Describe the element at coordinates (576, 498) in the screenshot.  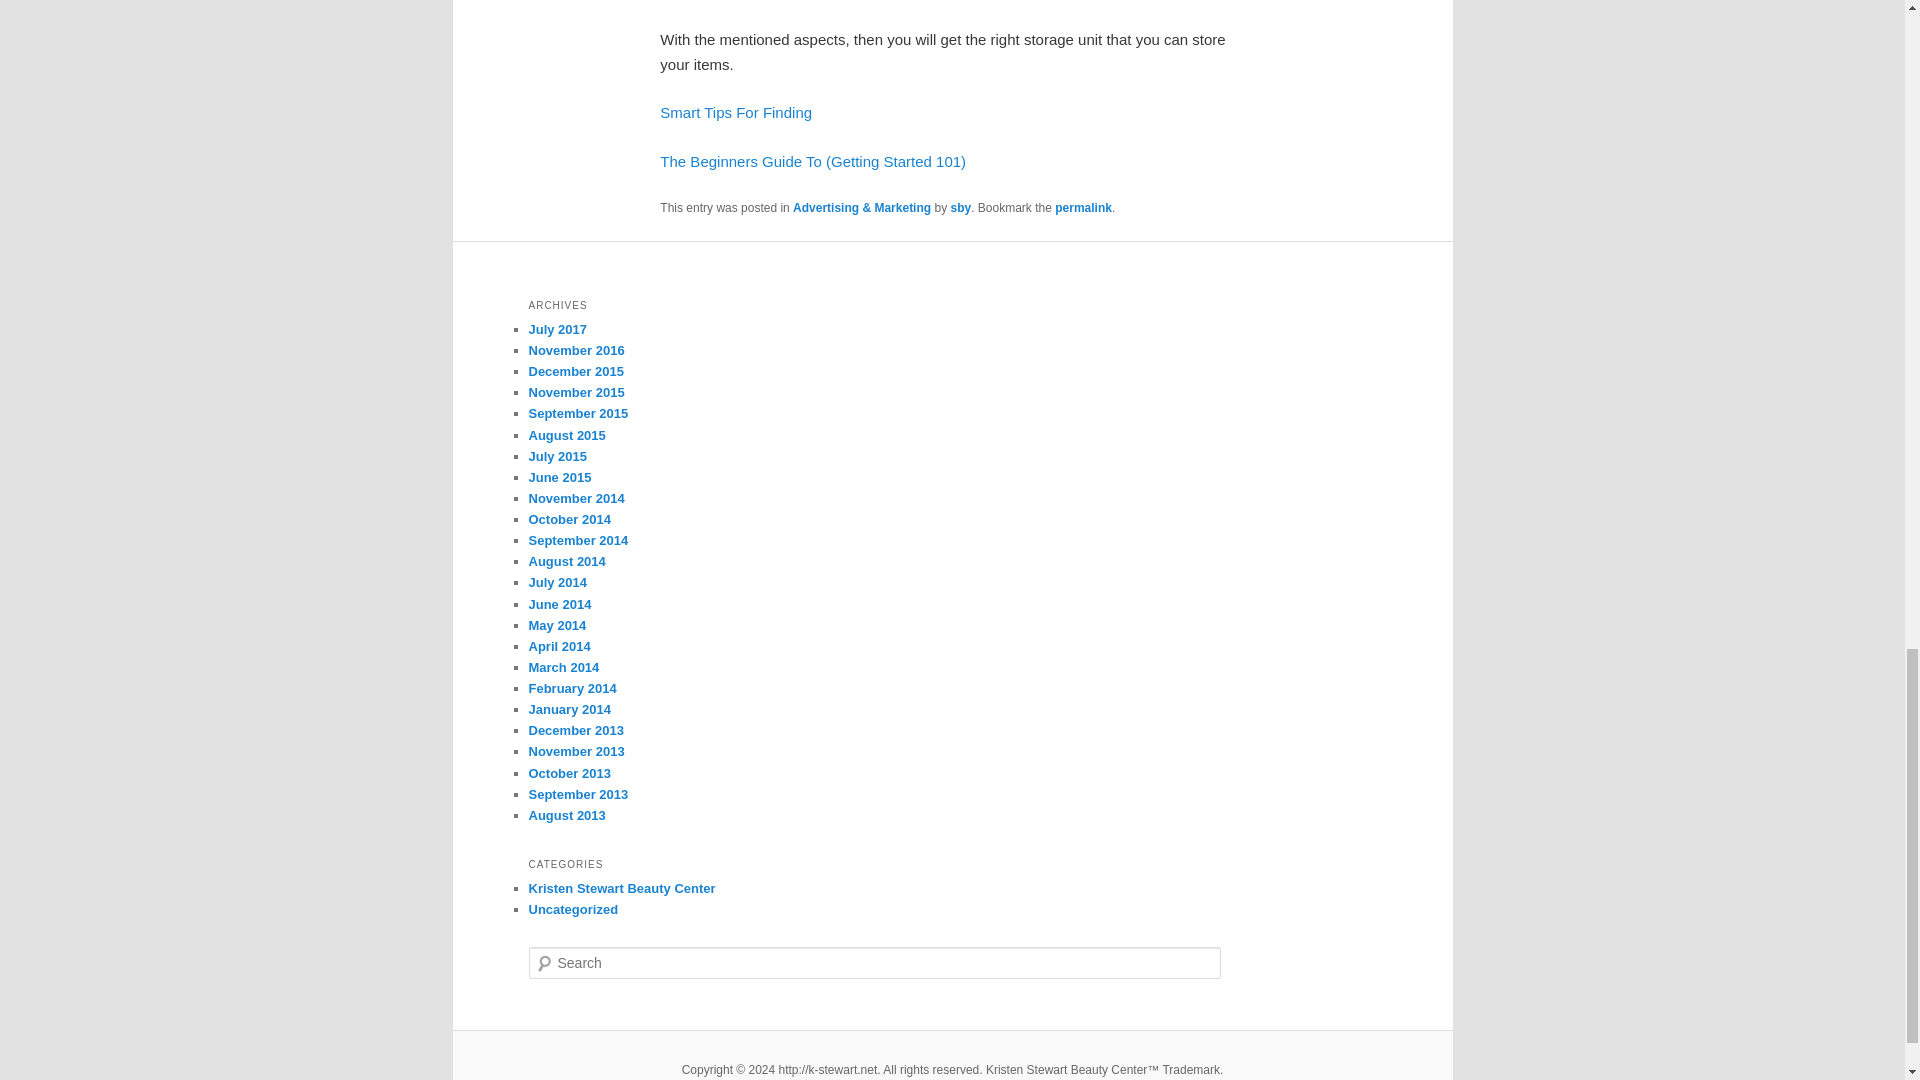
I see `November 2014` at that location.